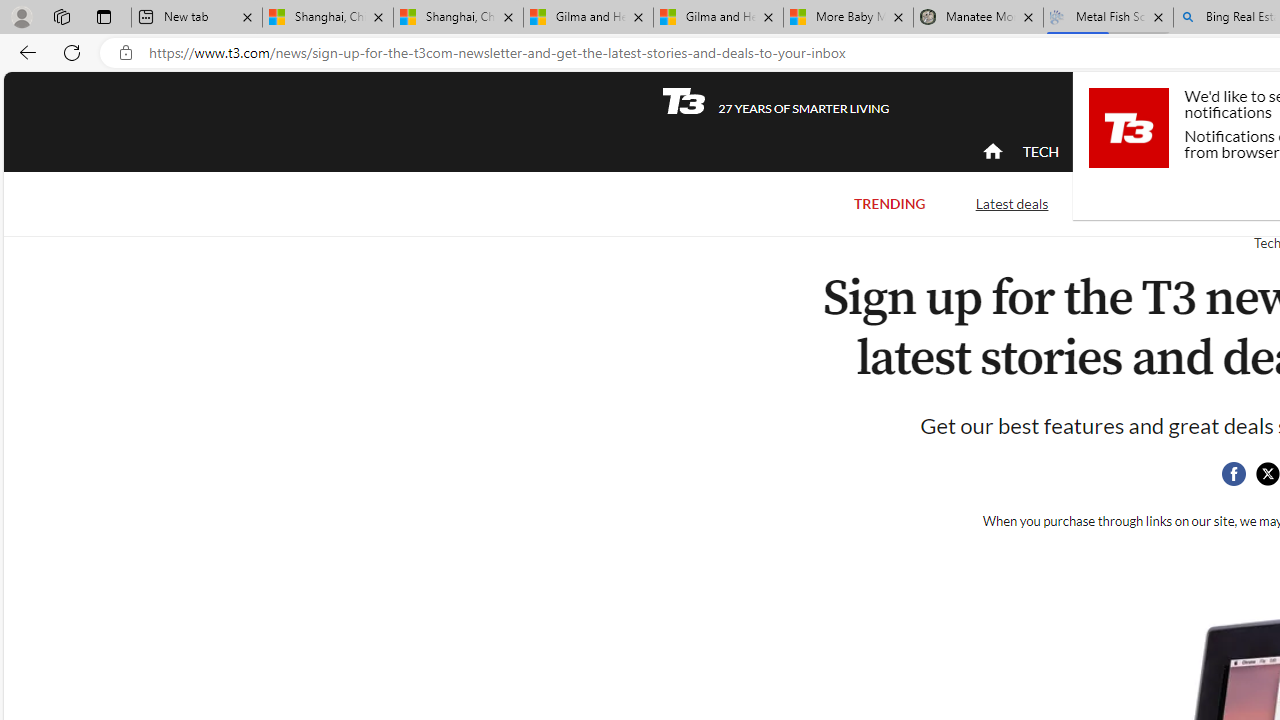  What do you see at coordinates (775, 101) in the screenshot?
I see `T3 27 YEARS OF SMARTER LIVING` at bounding box center [775, 101].